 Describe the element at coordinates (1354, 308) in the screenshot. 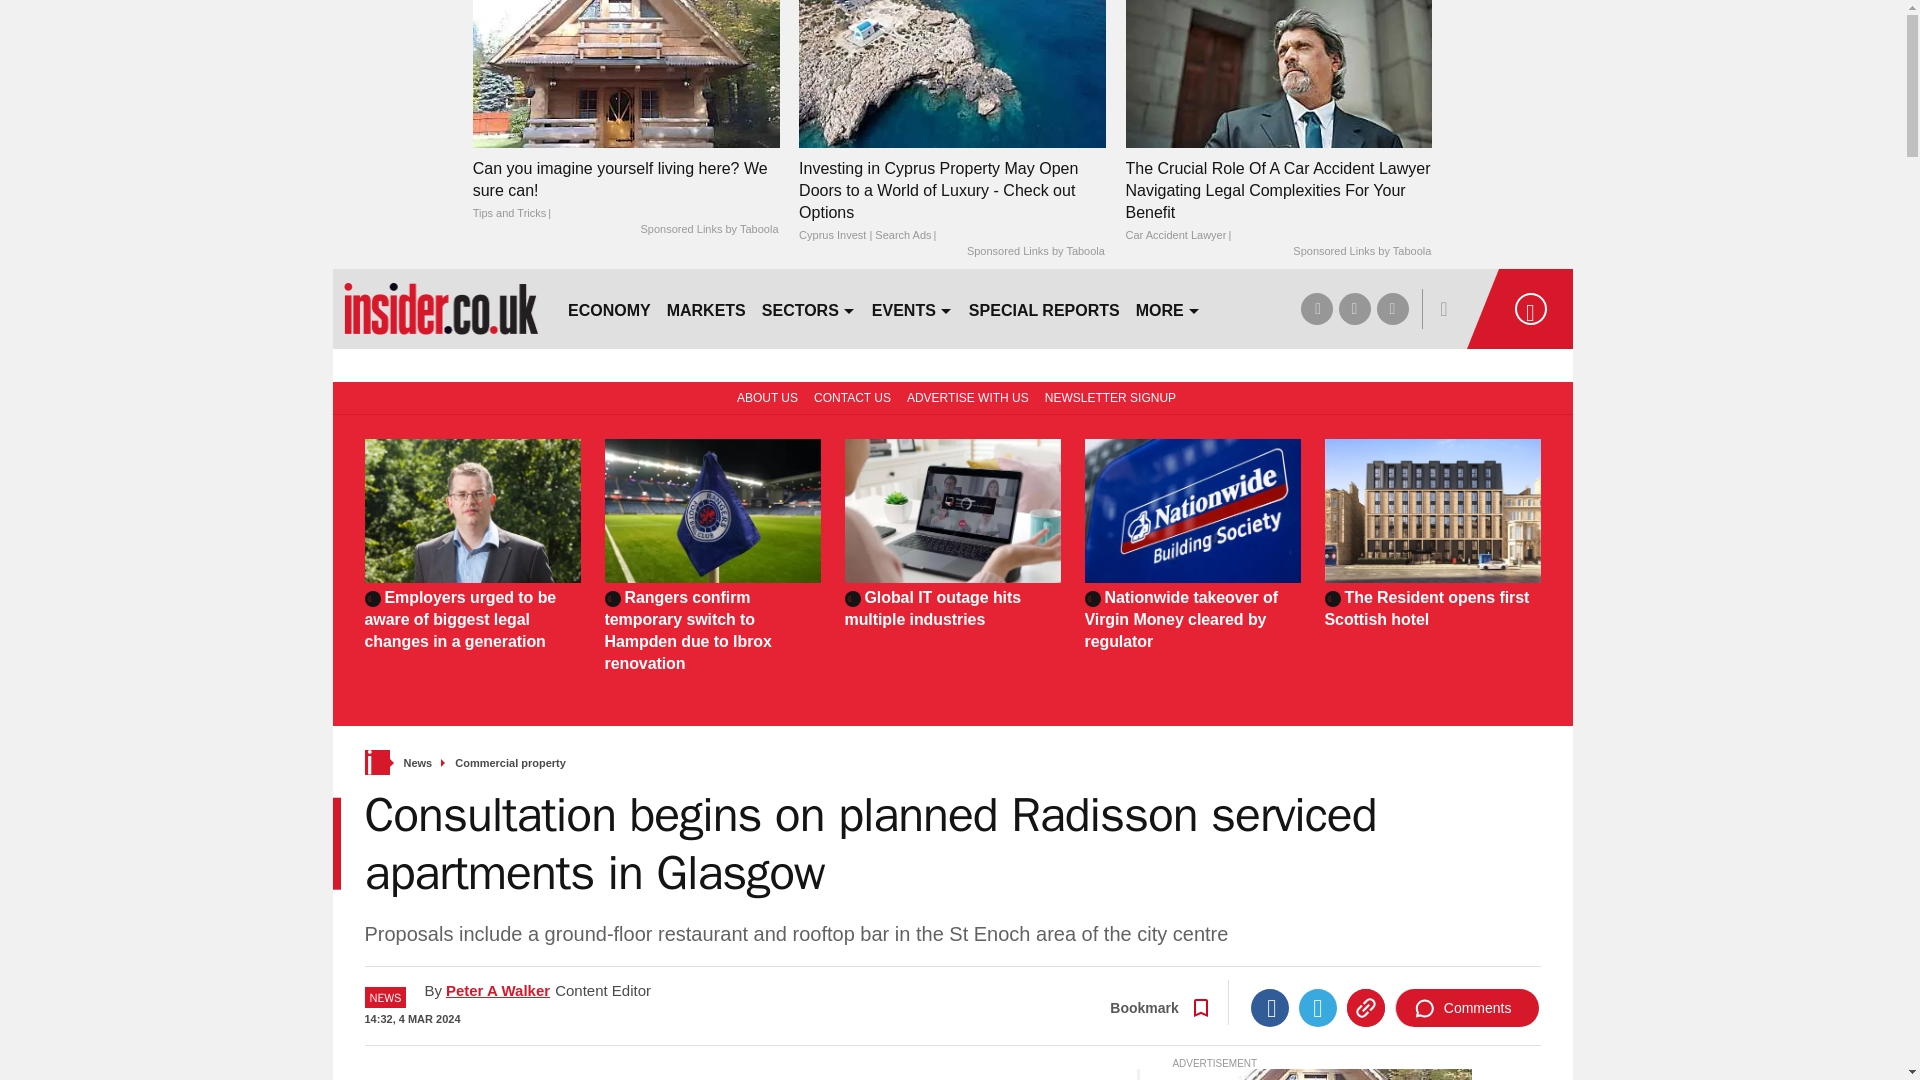

I see `twitter` at that location.